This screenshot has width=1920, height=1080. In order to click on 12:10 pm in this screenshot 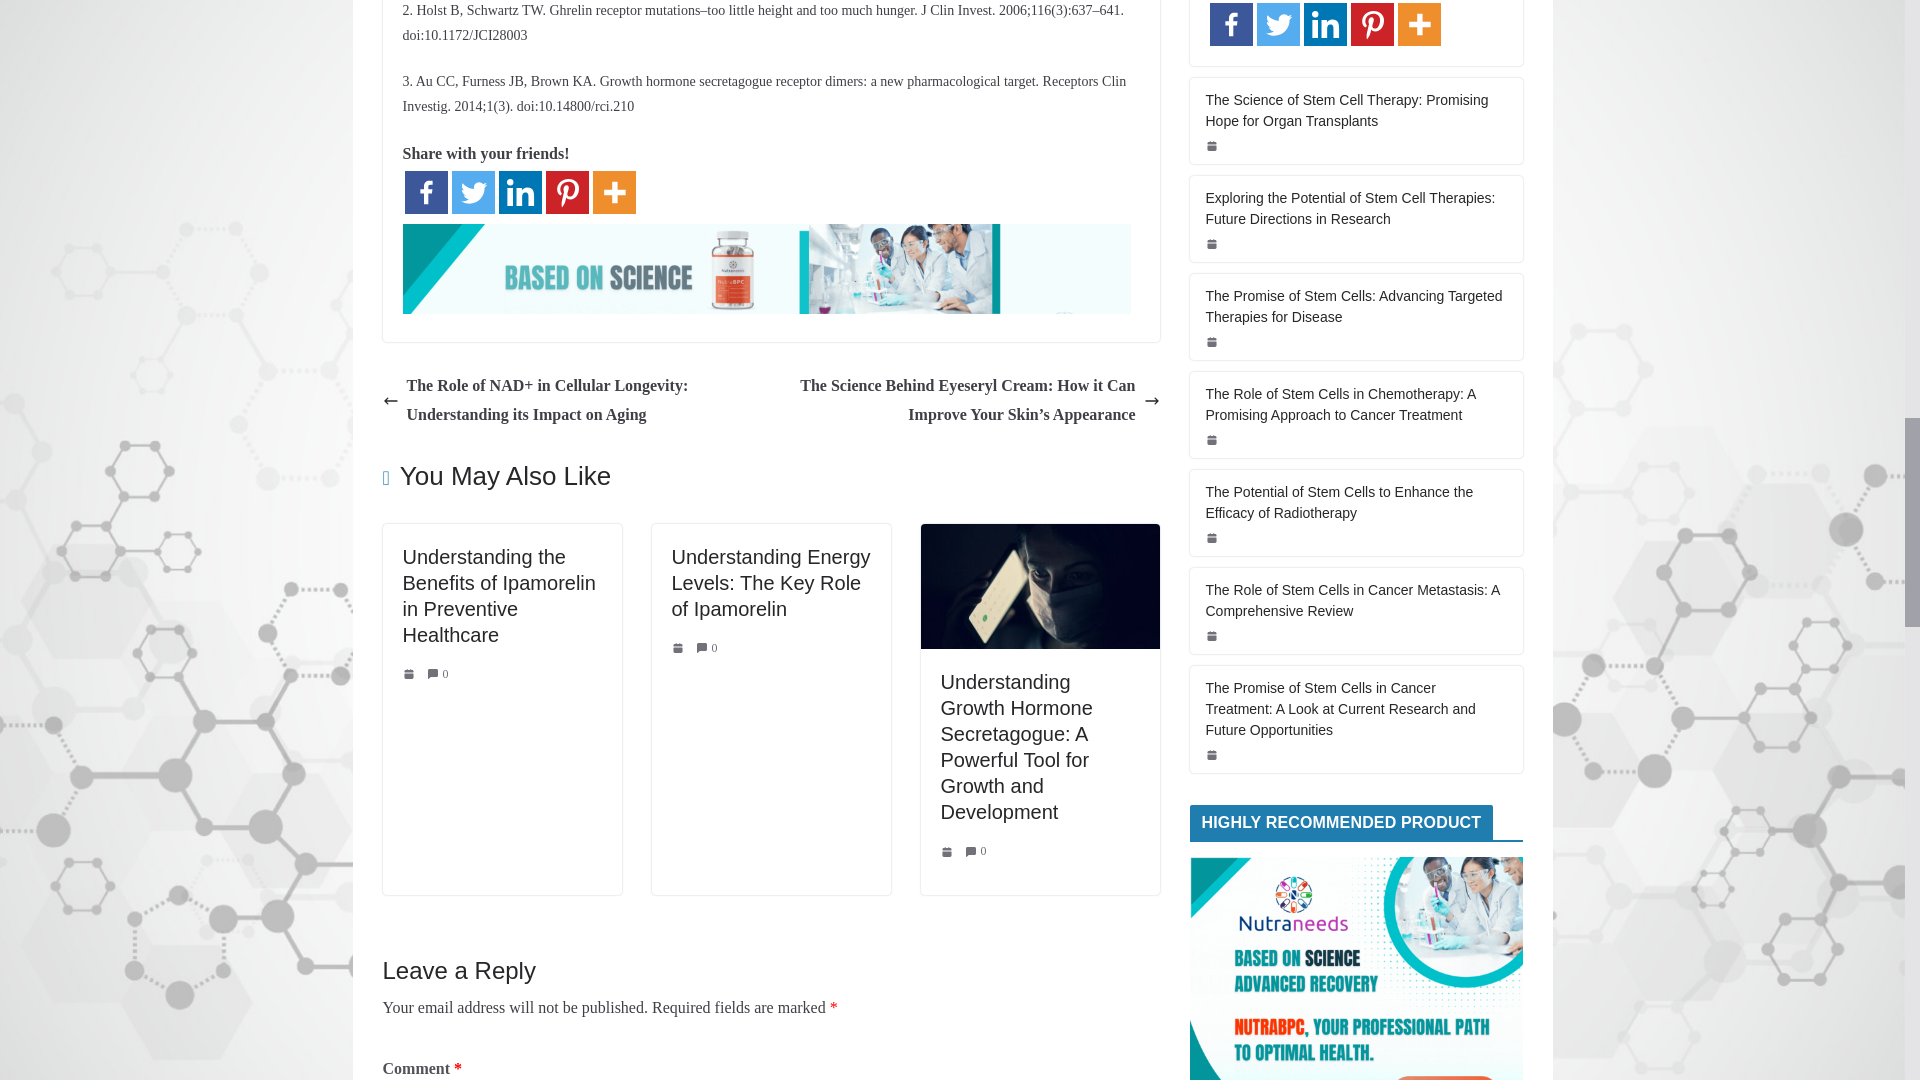, I will do `click(410, 674)`.